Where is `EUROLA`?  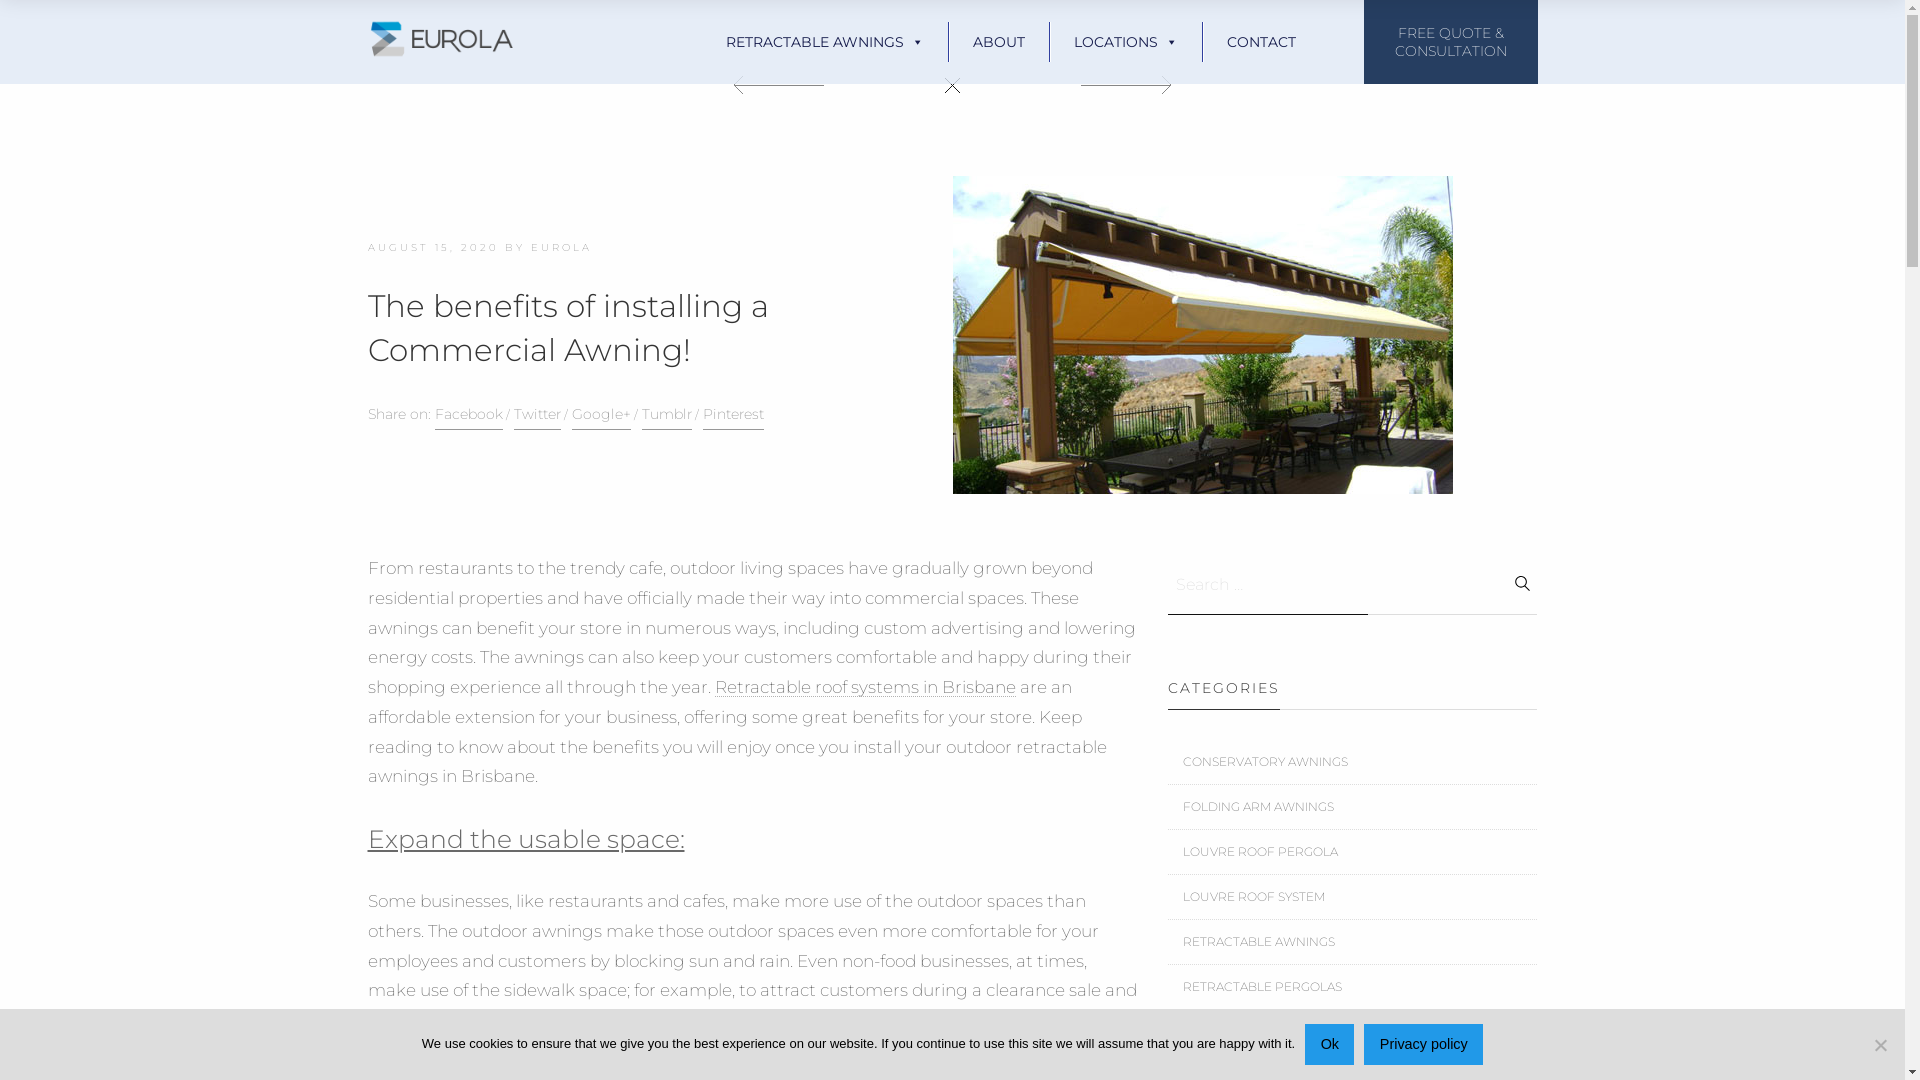 EUROLA is located at coordinates (560, 248).